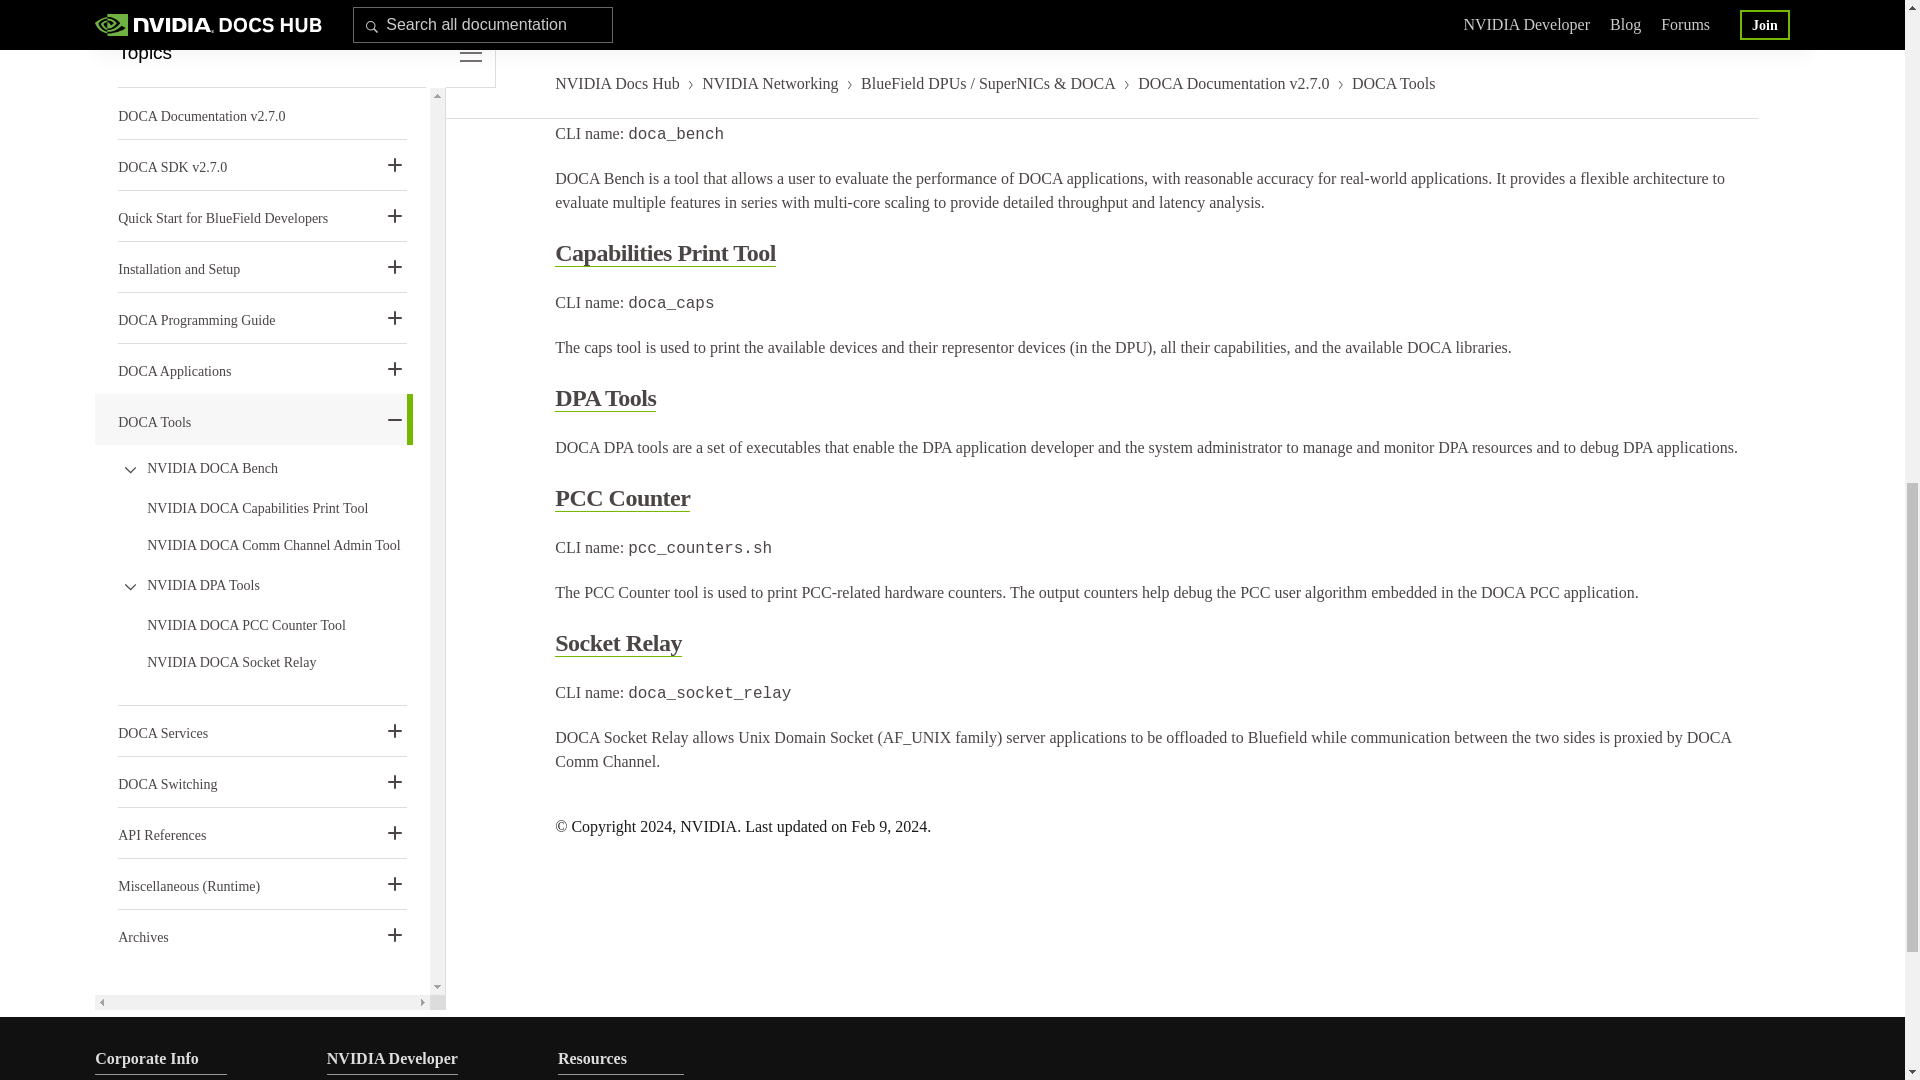 The image size is (1920, 1080). Describe the element at coordinates (622, 88) in the screenshot. I see `DOCA Bench` at that location.